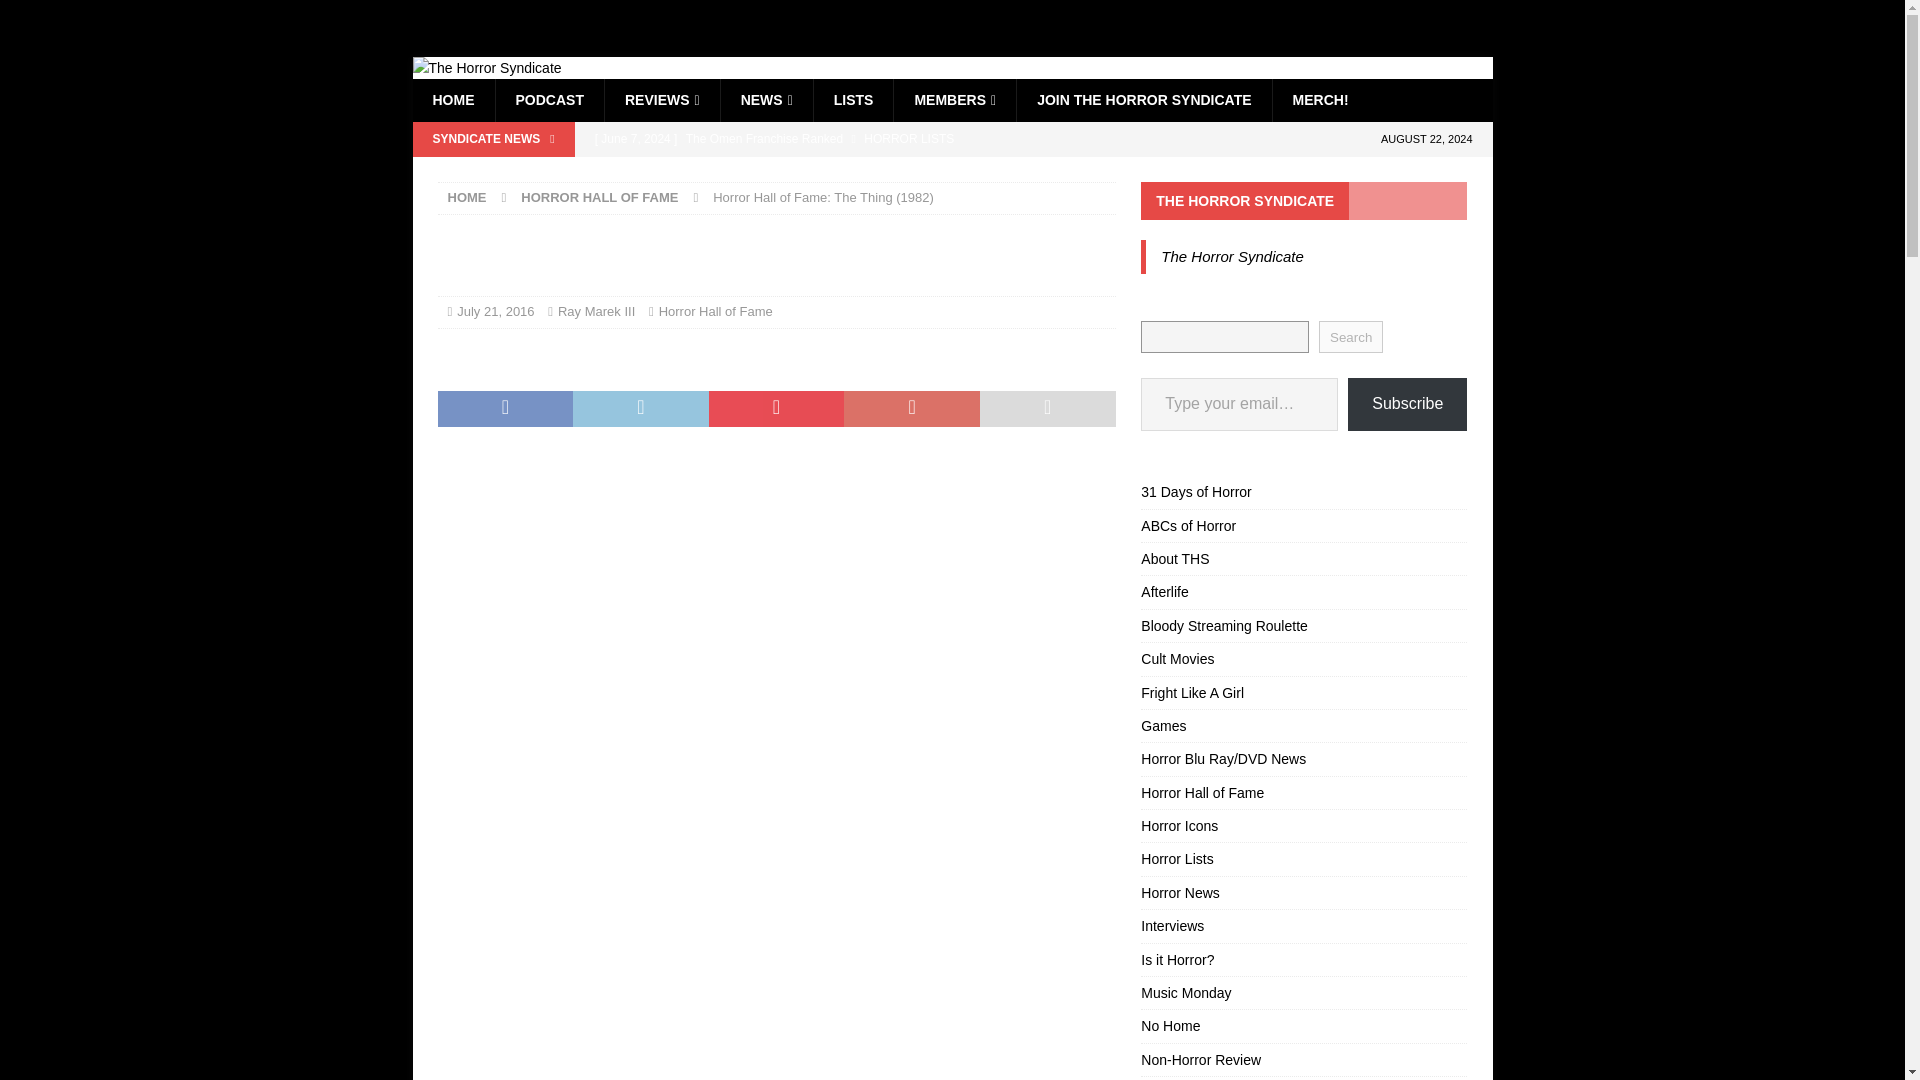 This screenshot has height=1080, width=1920. Describe the element at coordinates (1143, 99) in the screenshot. I see `JOIN THE HORROR SYNDICATE` at that location.